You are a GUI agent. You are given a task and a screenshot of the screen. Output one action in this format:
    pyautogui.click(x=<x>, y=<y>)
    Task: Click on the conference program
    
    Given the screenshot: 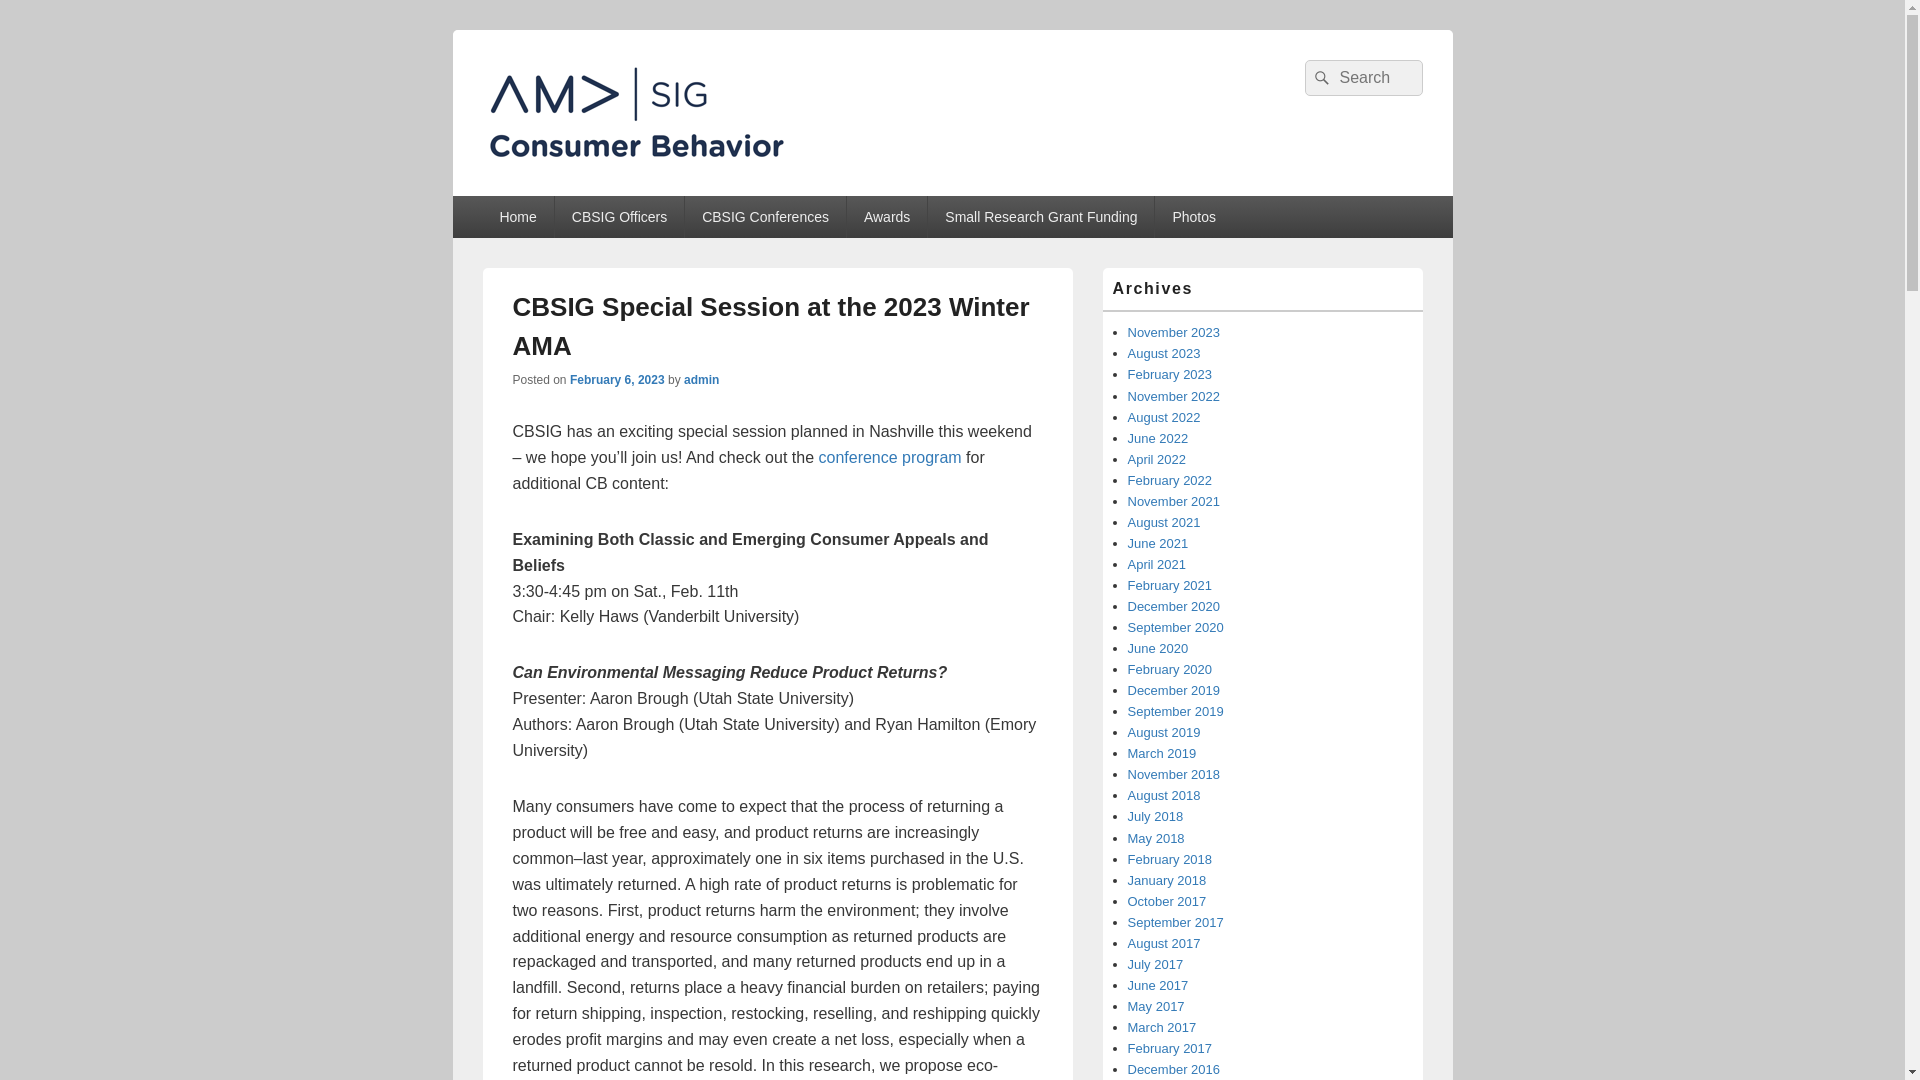 What is the action you would take?
    pyautogui.click(x=889, y=457)
    